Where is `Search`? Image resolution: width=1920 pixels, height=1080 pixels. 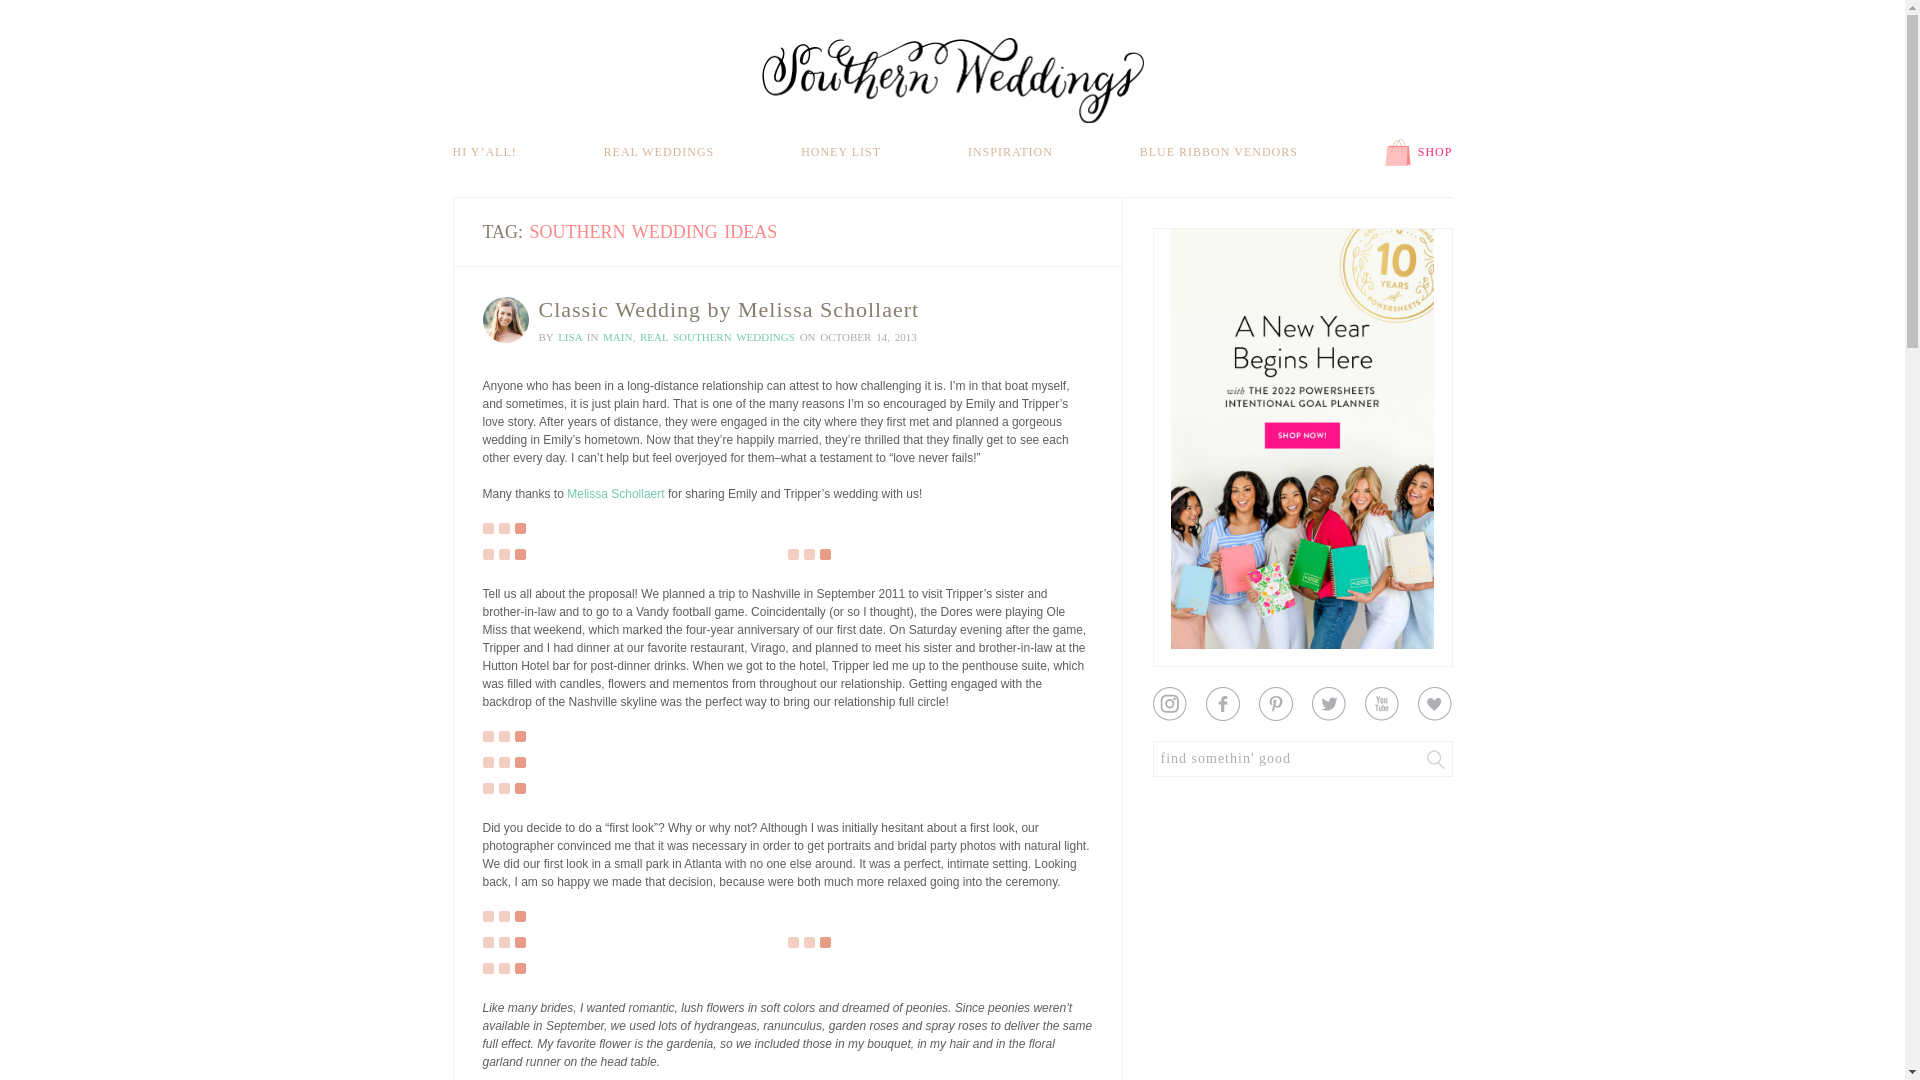
Search is located at coordinates (1436, 758).